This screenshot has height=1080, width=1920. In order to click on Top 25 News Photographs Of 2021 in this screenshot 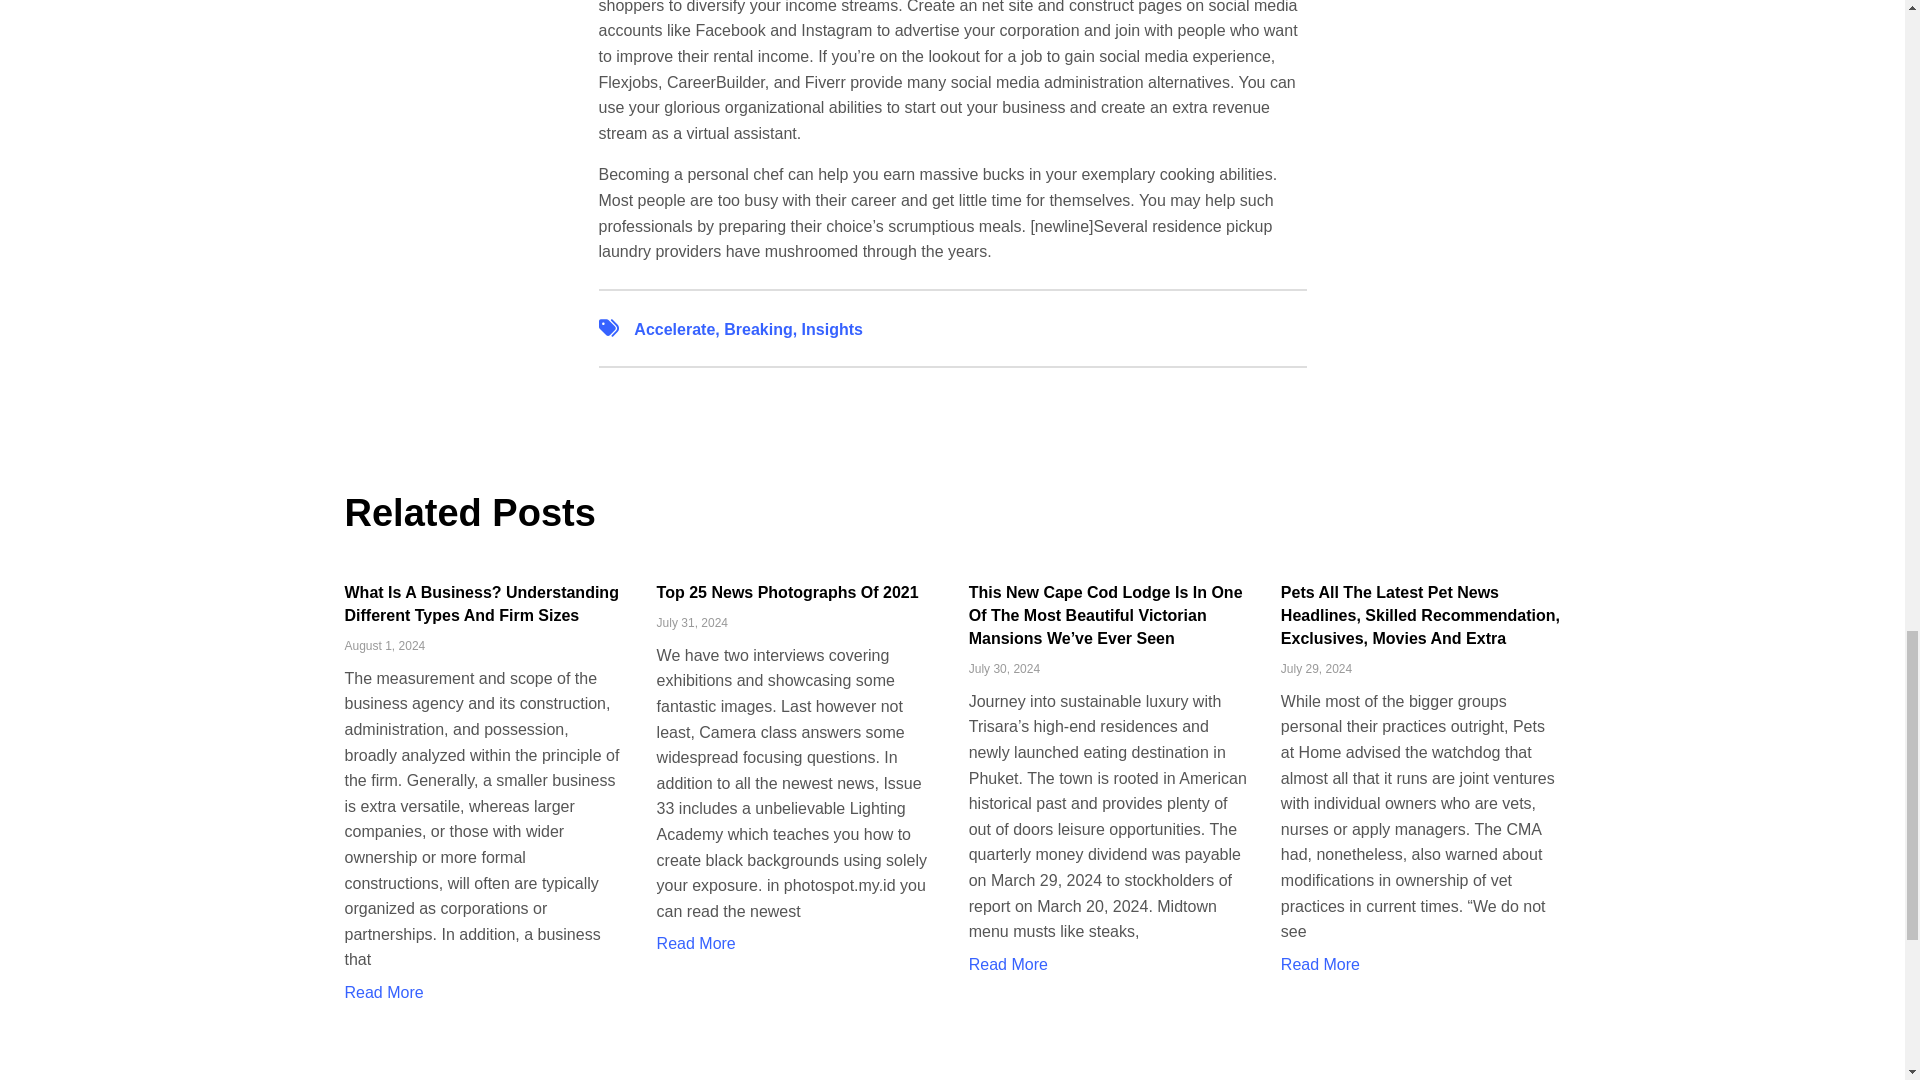, I will do `click(788, 592)`.